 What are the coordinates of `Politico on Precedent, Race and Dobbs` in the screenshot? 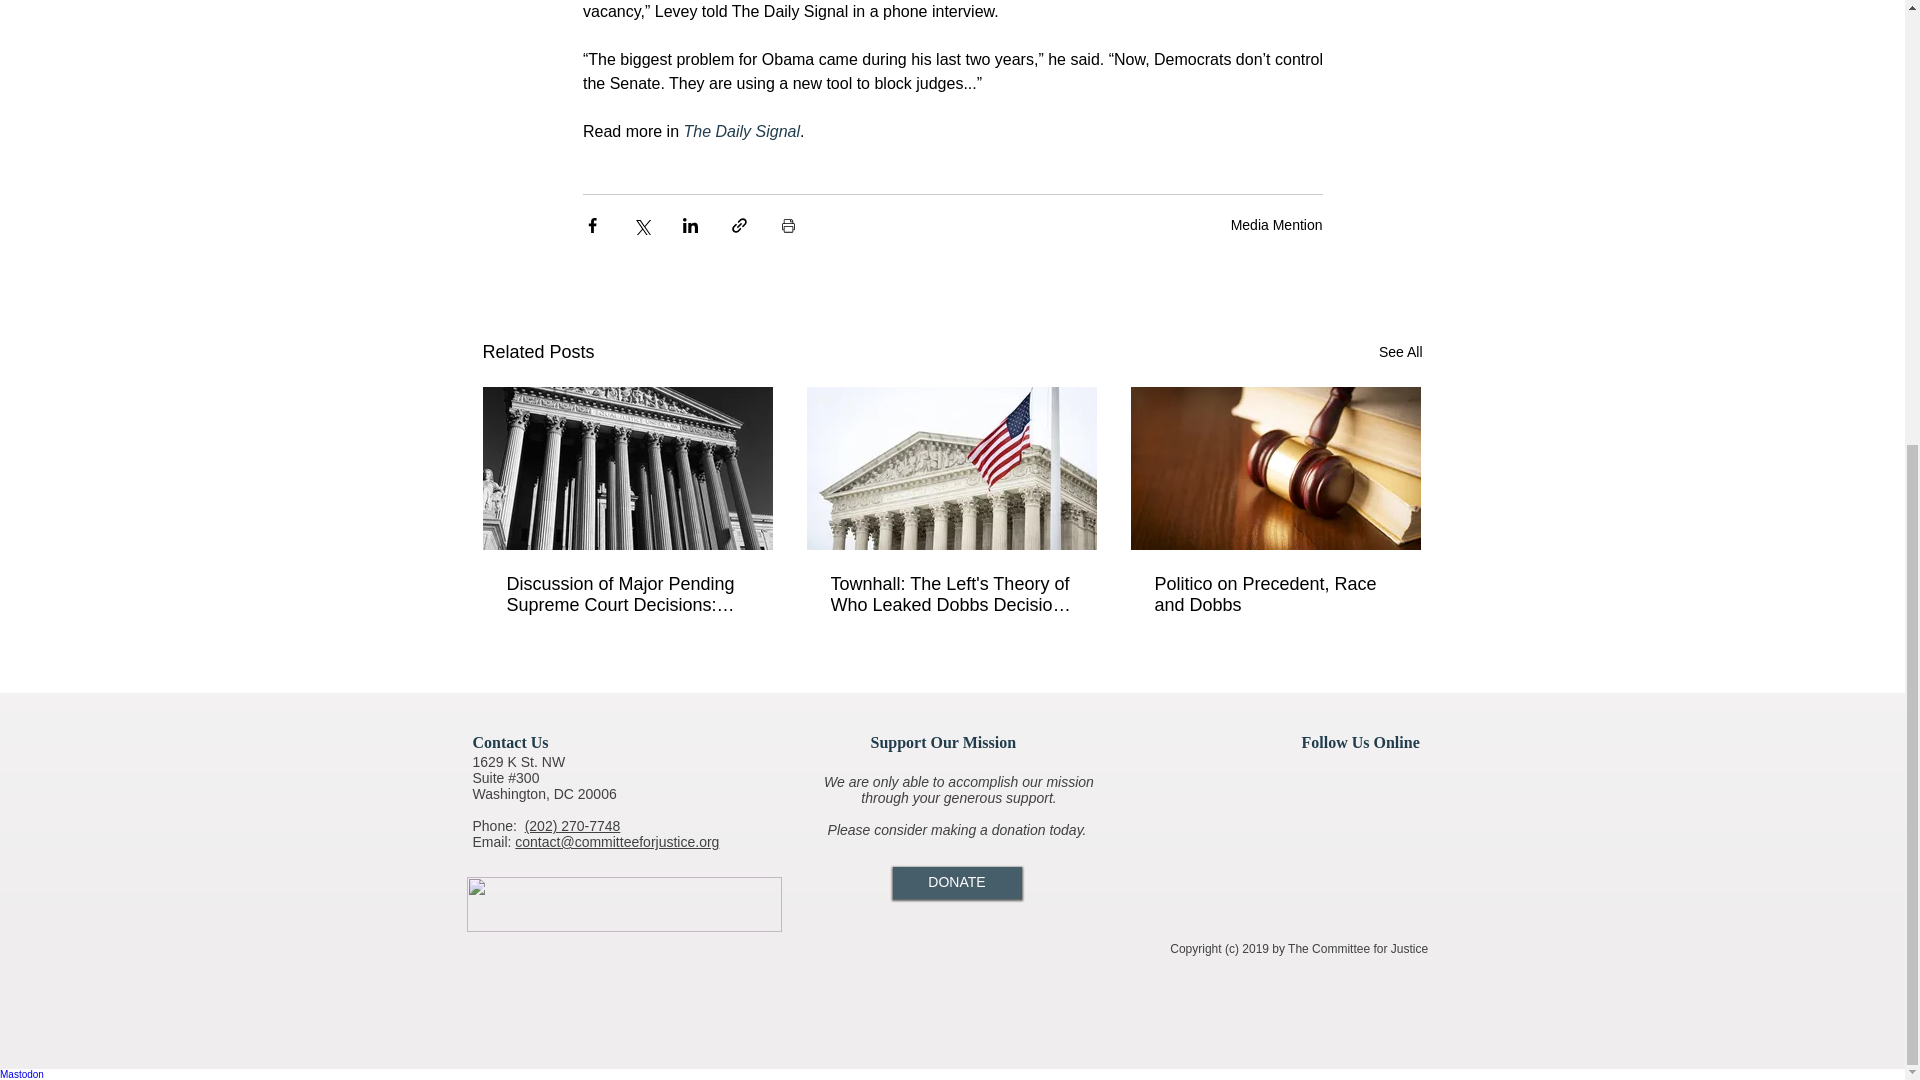 It's located at (1274, 594).